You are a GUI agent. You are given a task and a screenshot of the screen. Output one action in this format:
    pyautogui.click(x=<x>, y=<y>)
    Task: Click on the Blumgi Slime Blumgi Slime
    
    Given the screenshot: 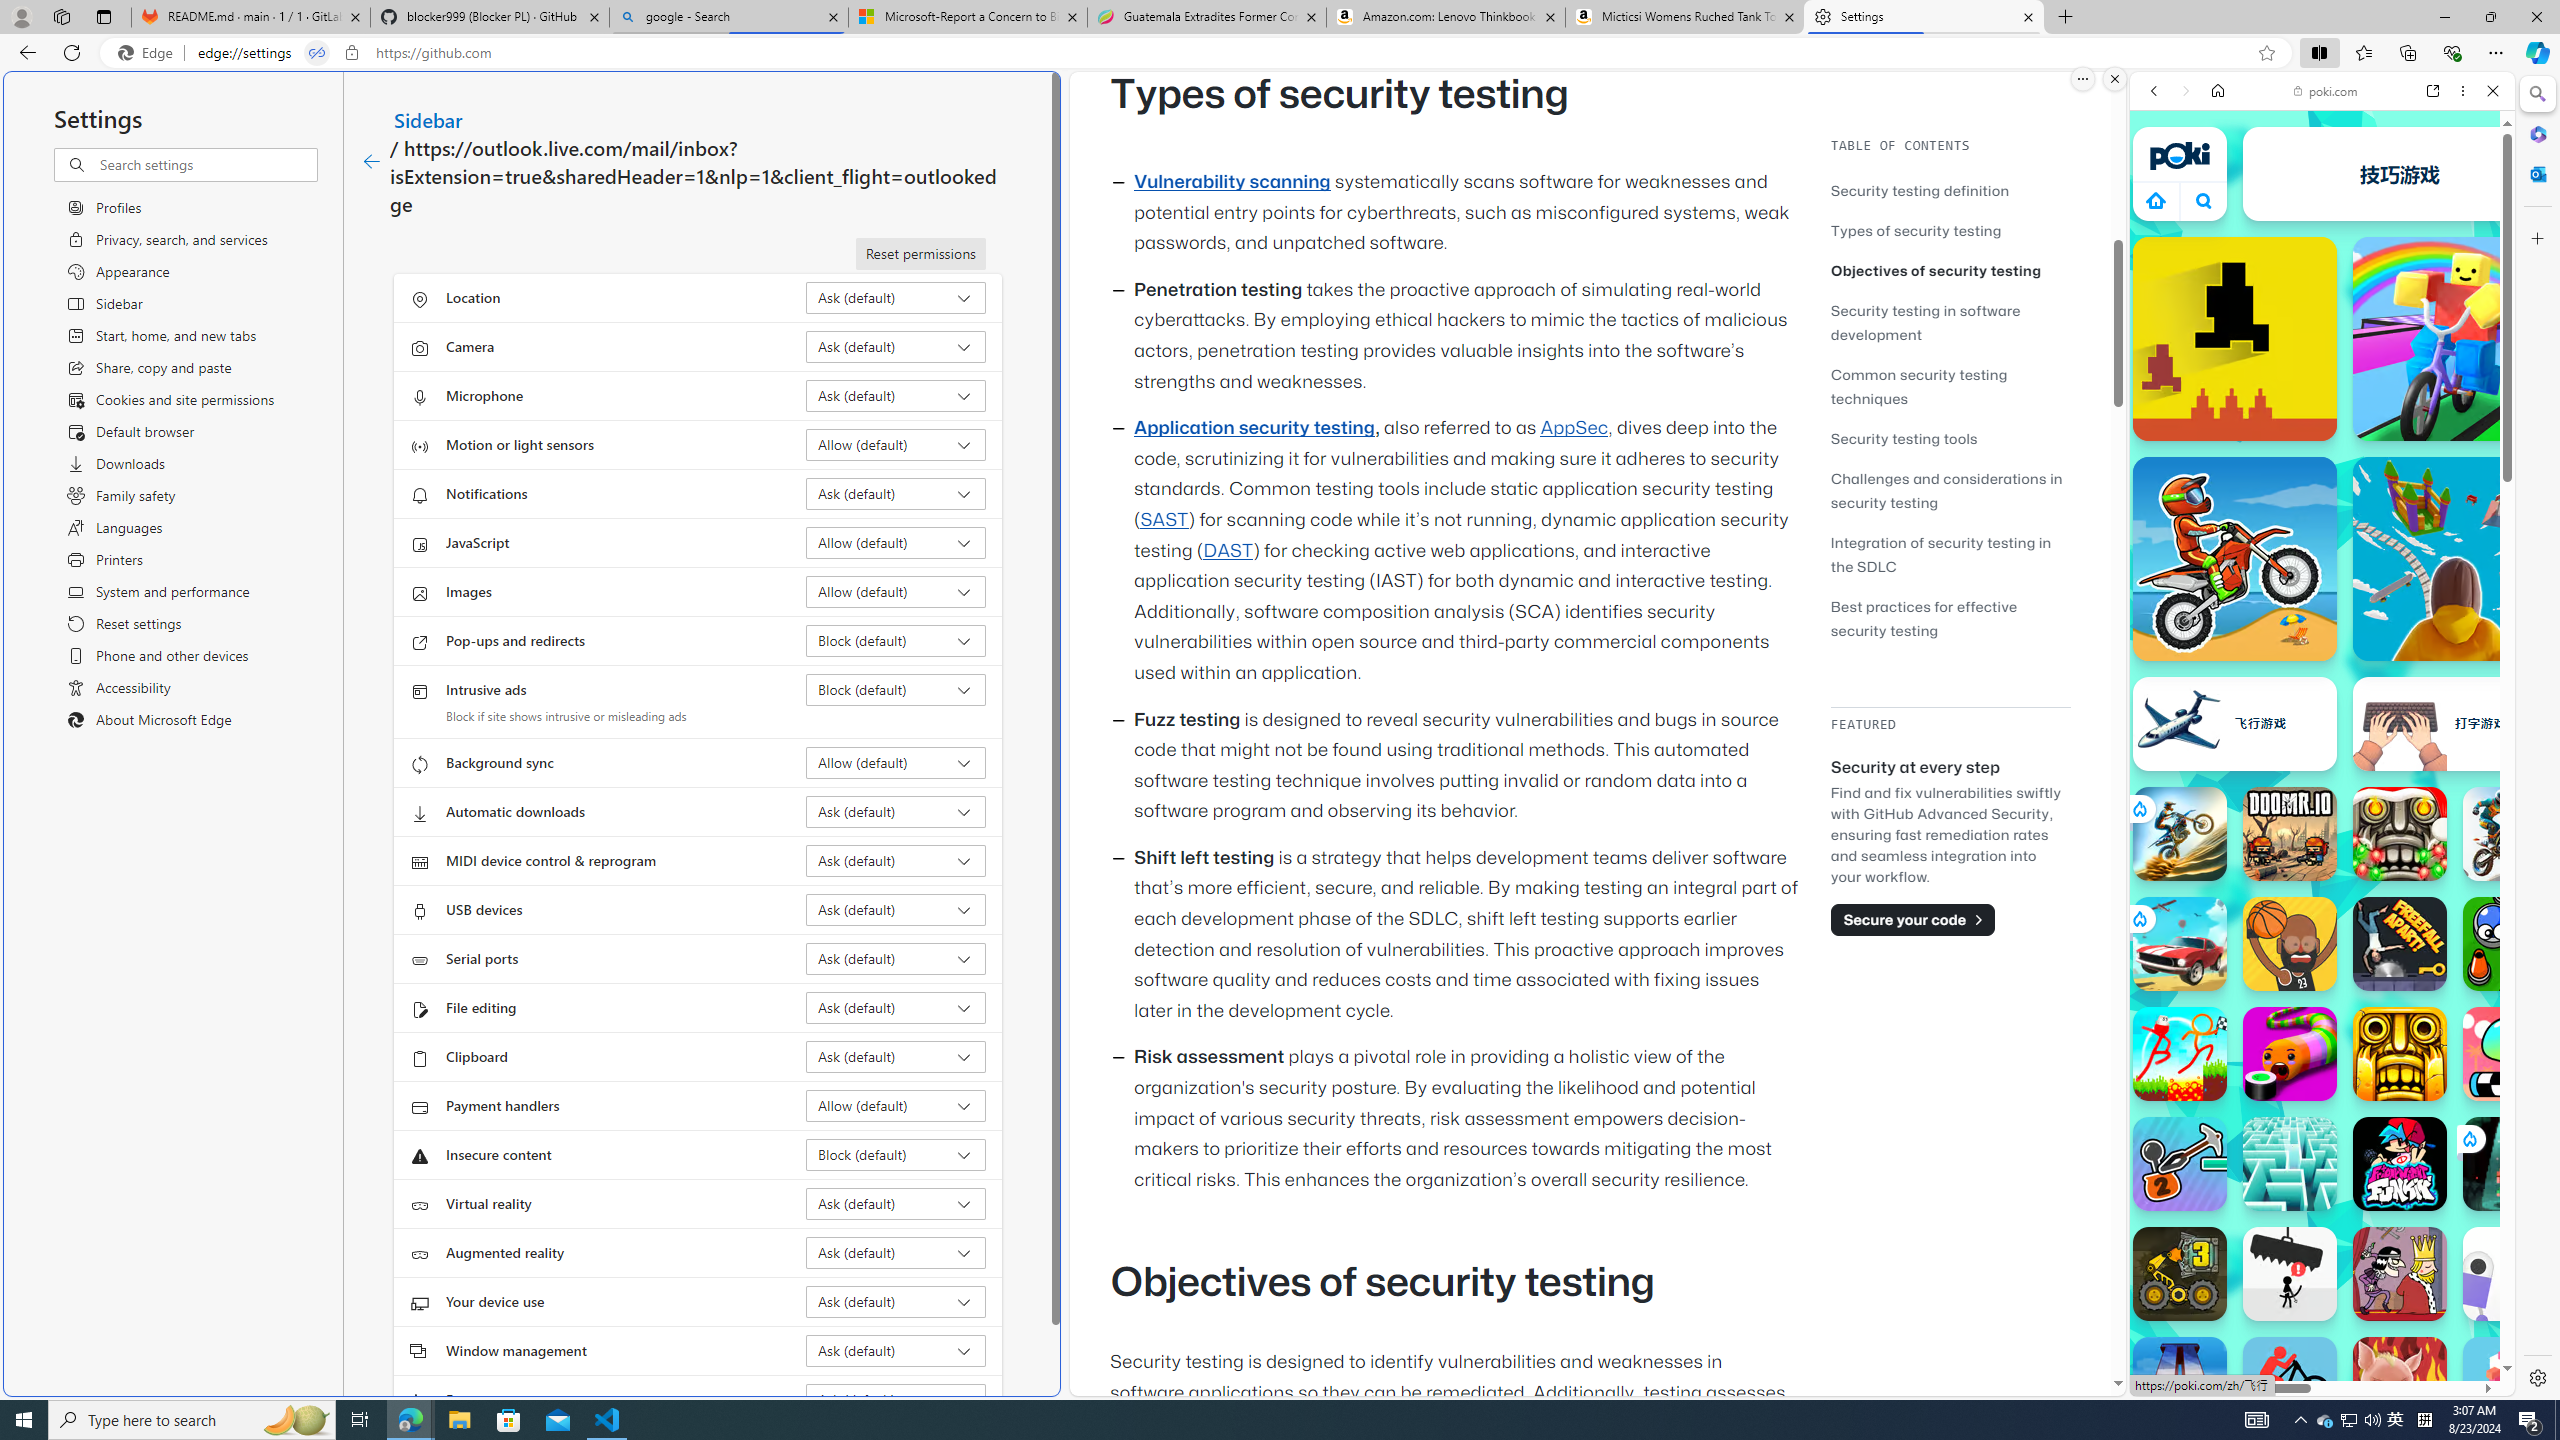 What is the action you would take?
    pyautogui.click(x=2510, y=1054)
    